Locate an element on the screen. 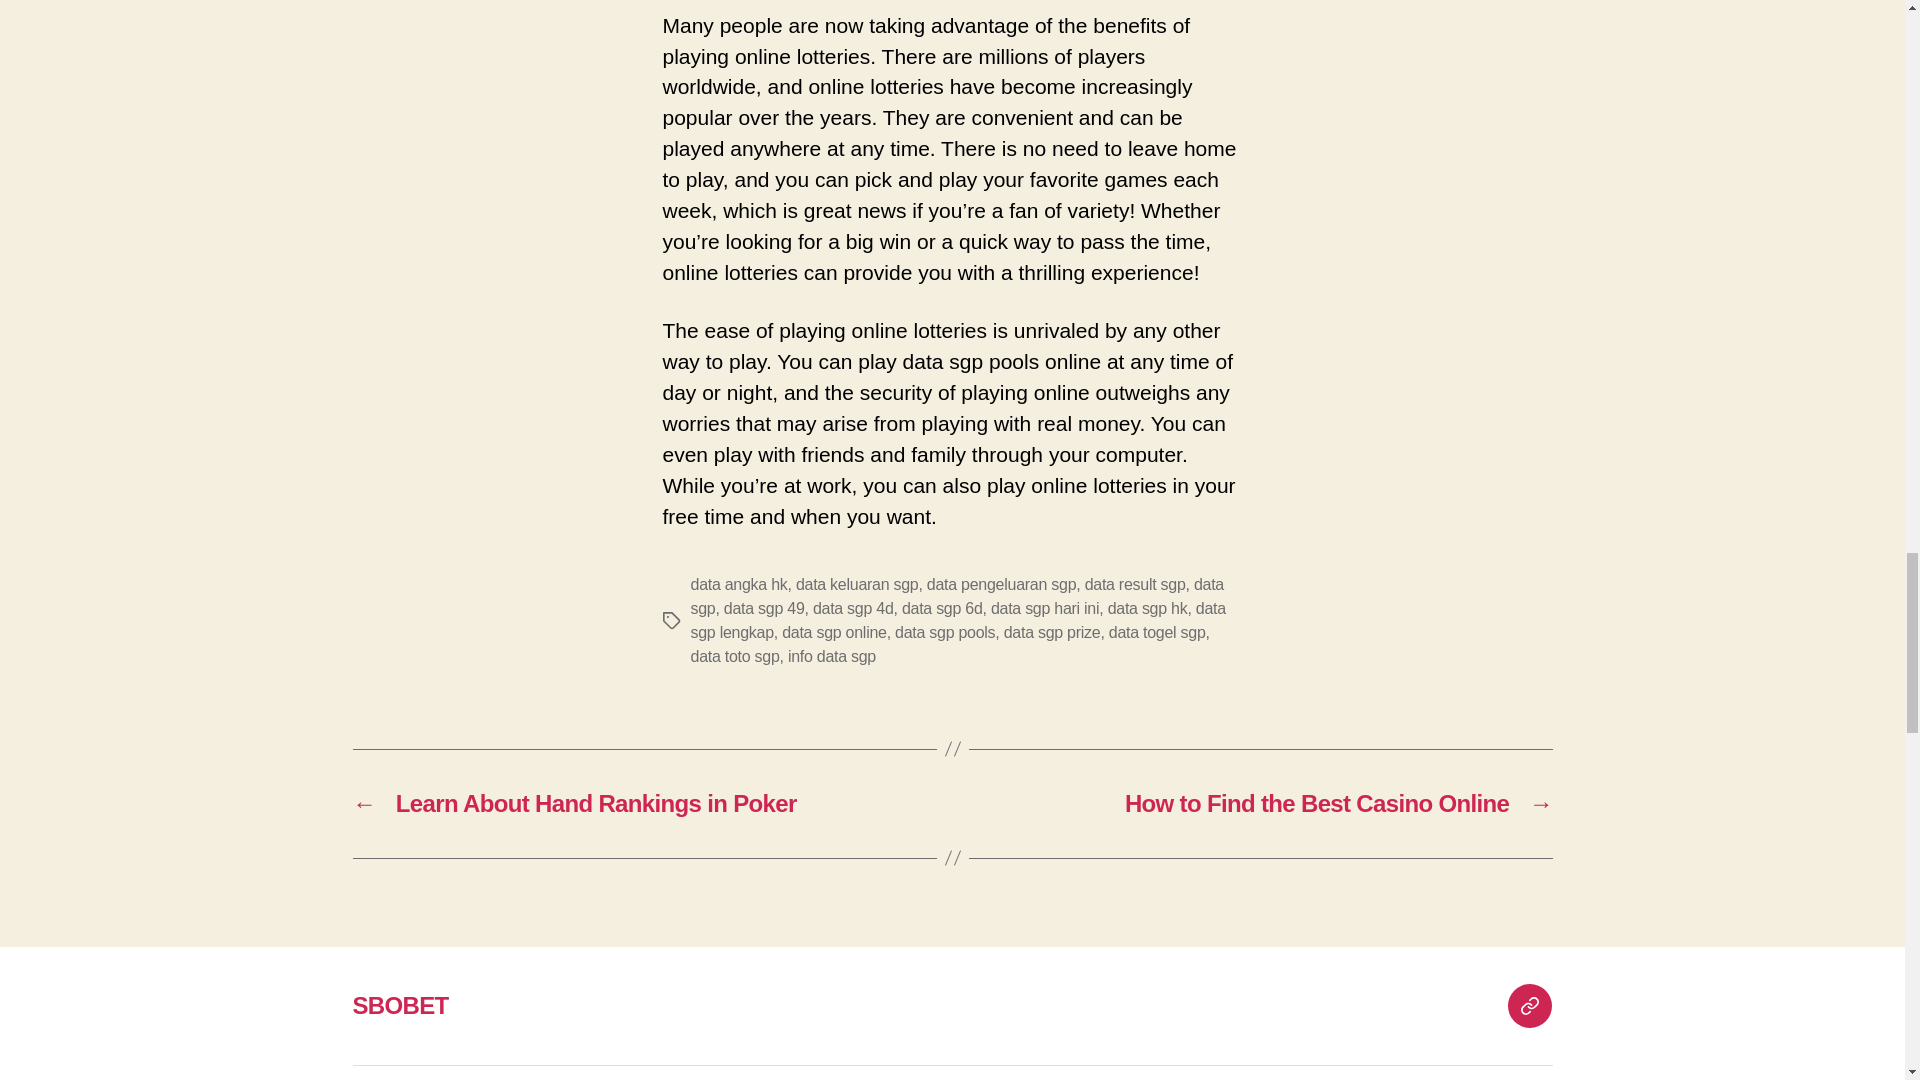 The height and width of the screenshot is (1080, 1920). data sgp 49 is located at coordinates (764, 608).